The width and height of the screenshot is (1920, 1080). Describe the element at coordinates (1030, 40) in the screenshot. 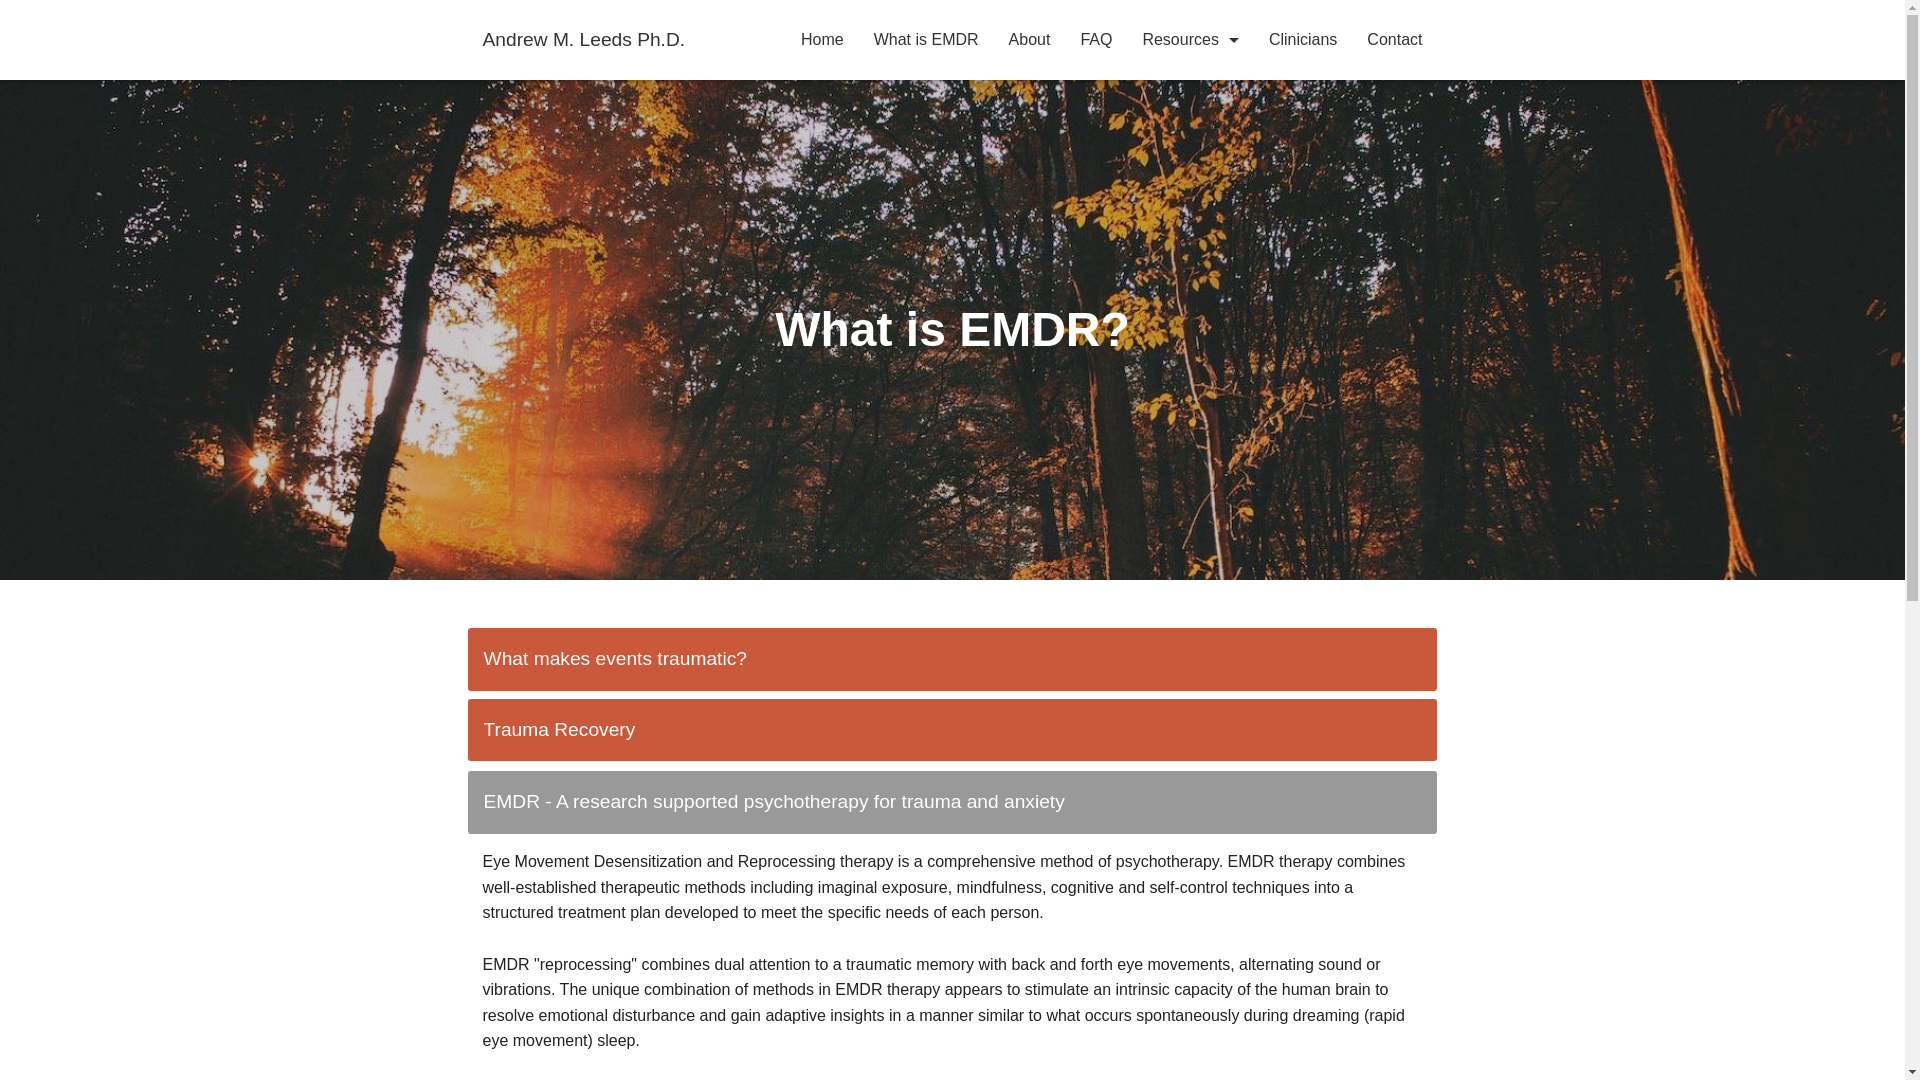

I see `About` at that location.